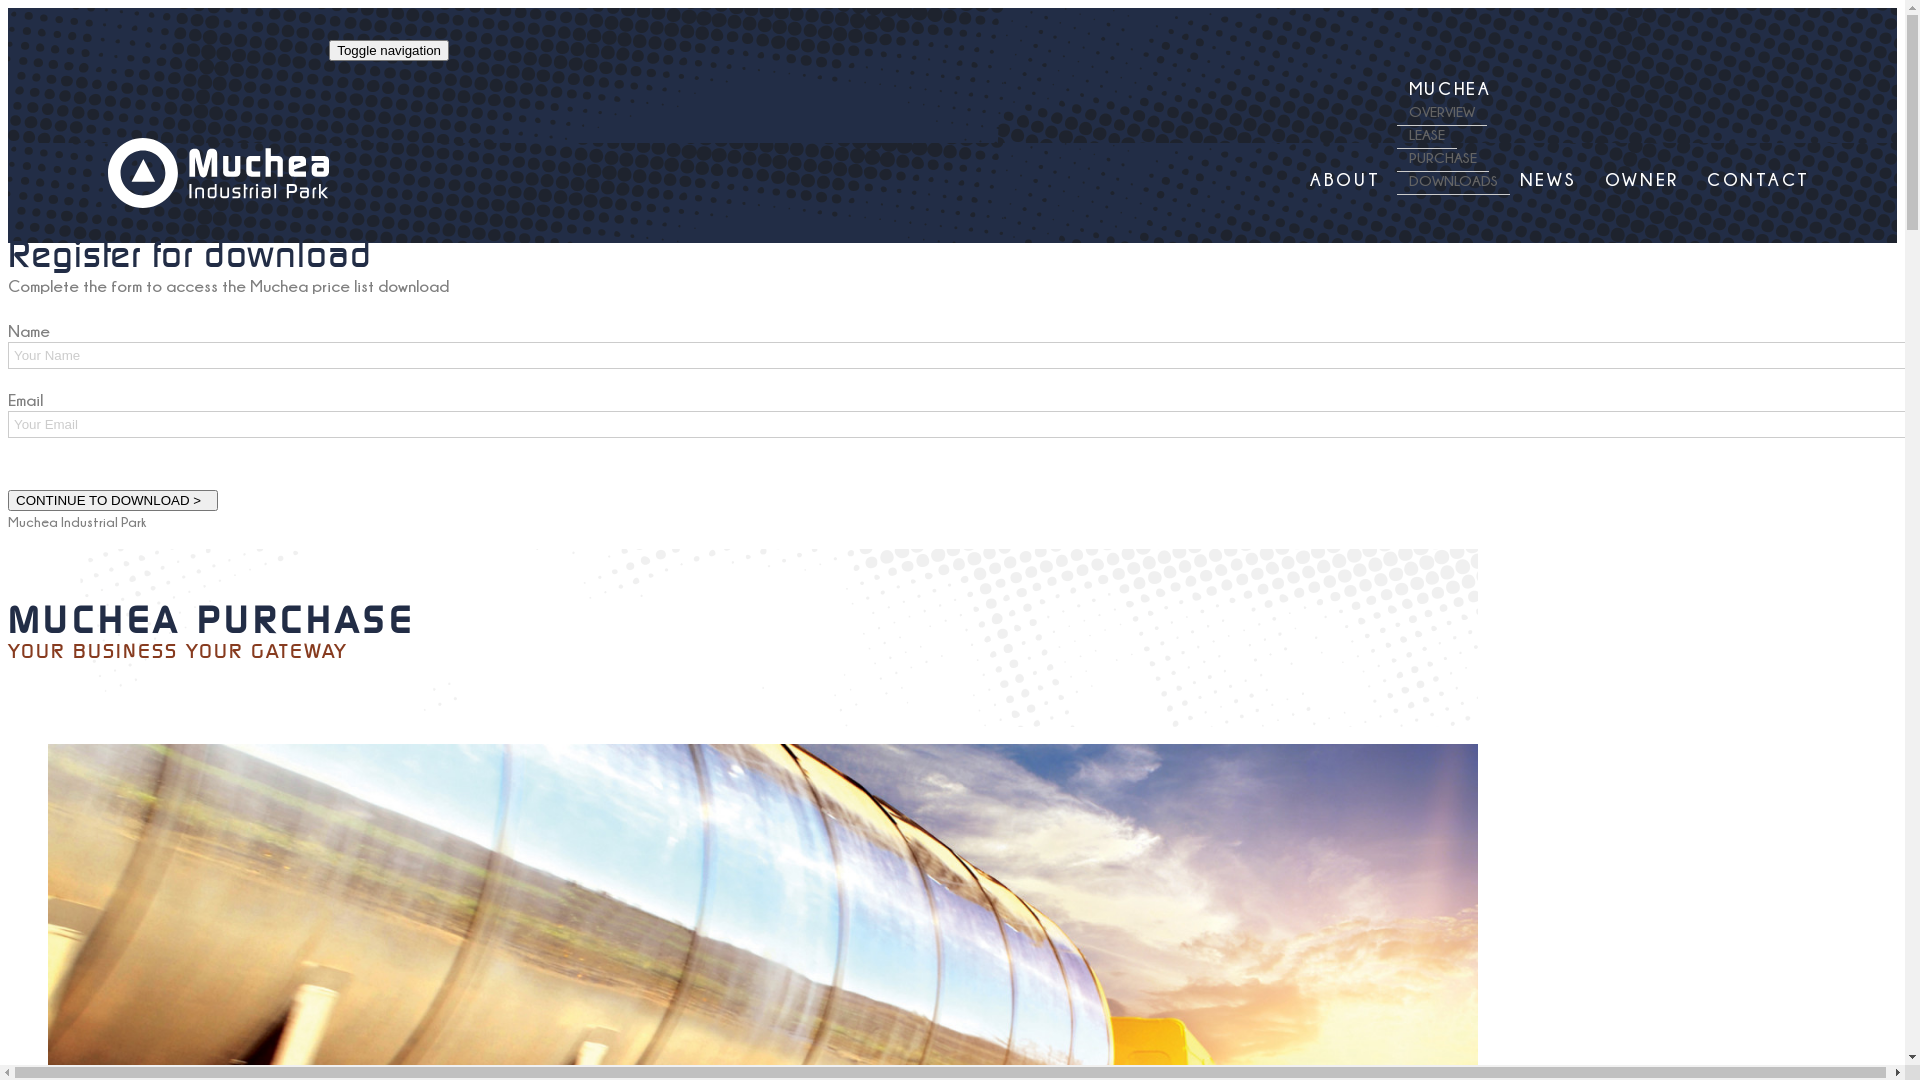 The image size is (1920, 1080). Describe the element at coordinates (1548, 180) in the screenshot. I see `NEWS` at that location.